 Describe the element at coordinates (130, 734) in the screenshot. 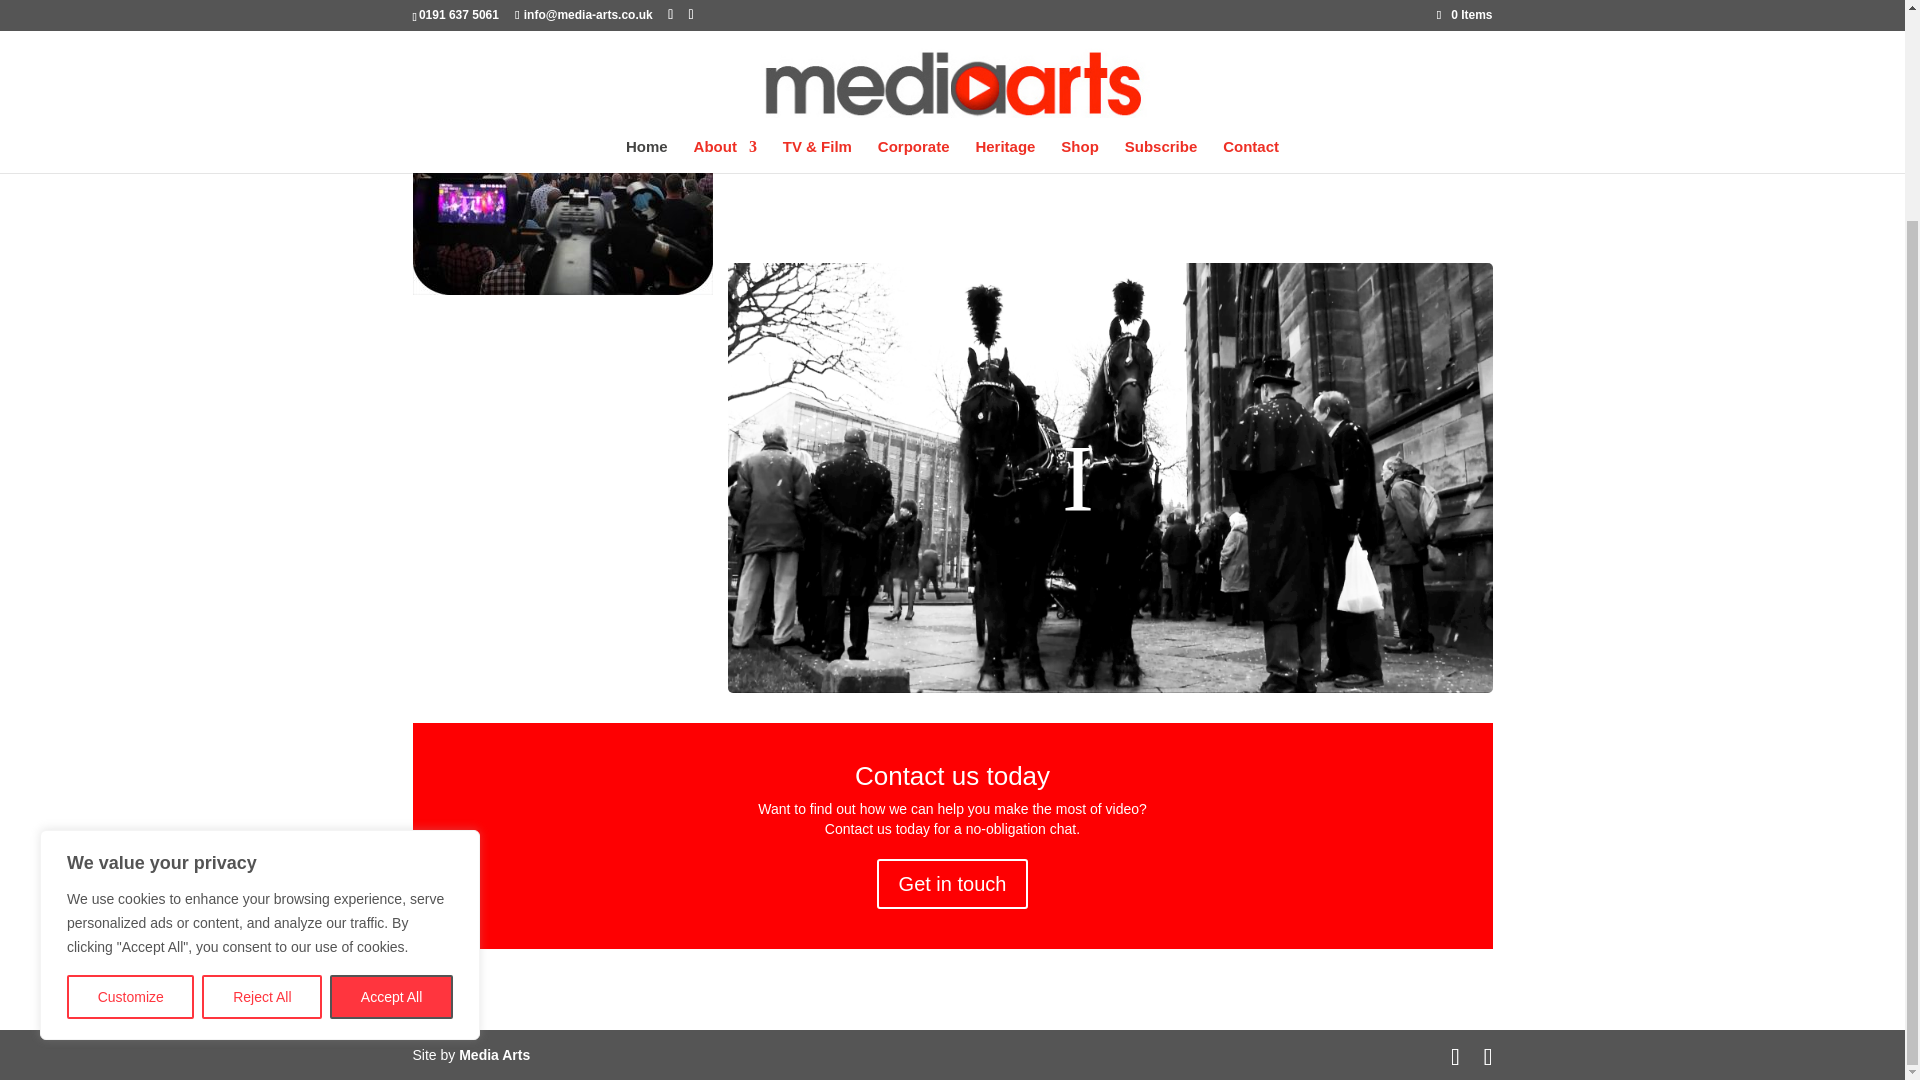

I see `Customize` at that location.